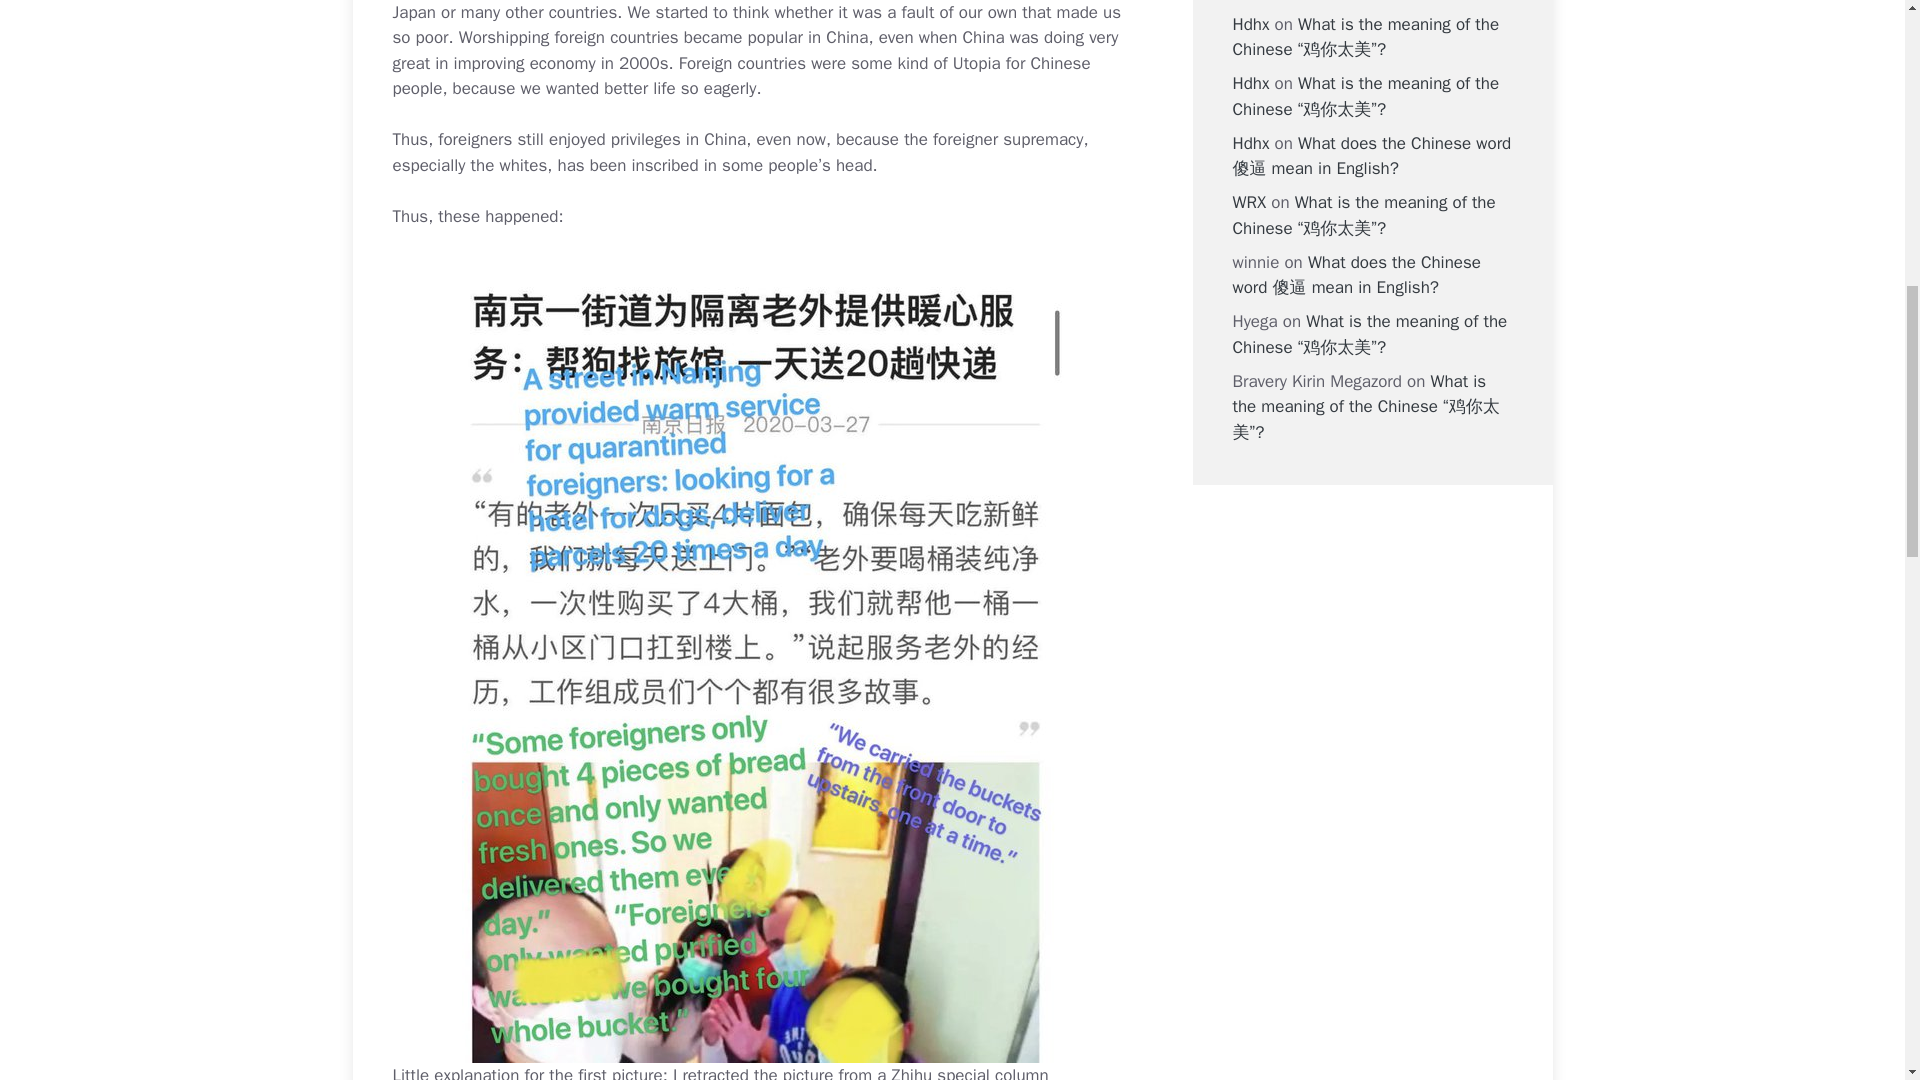 The width and height of the screenshot is (1920, 1080). I want to click on Scroll back to top, so click(1855, 949).